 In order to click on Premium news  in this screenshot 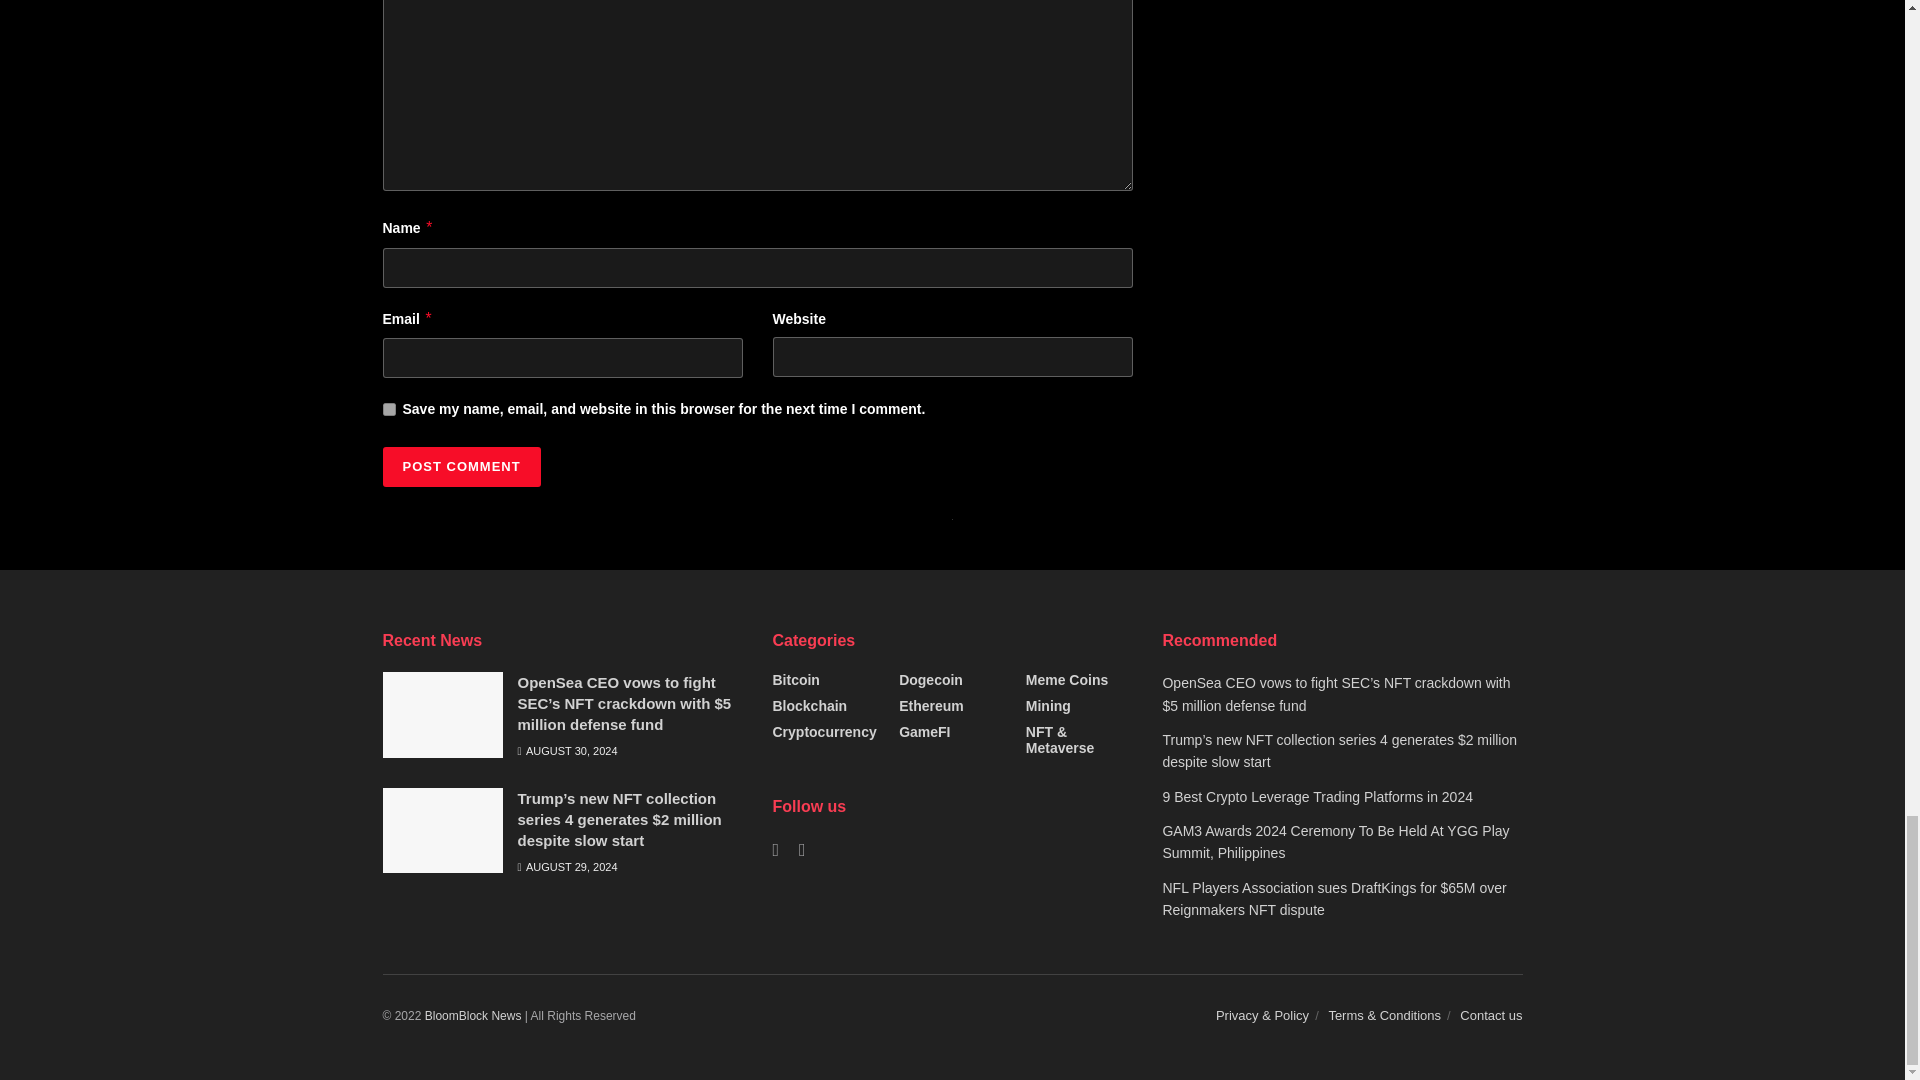, I will do `click(473, 1015)`.